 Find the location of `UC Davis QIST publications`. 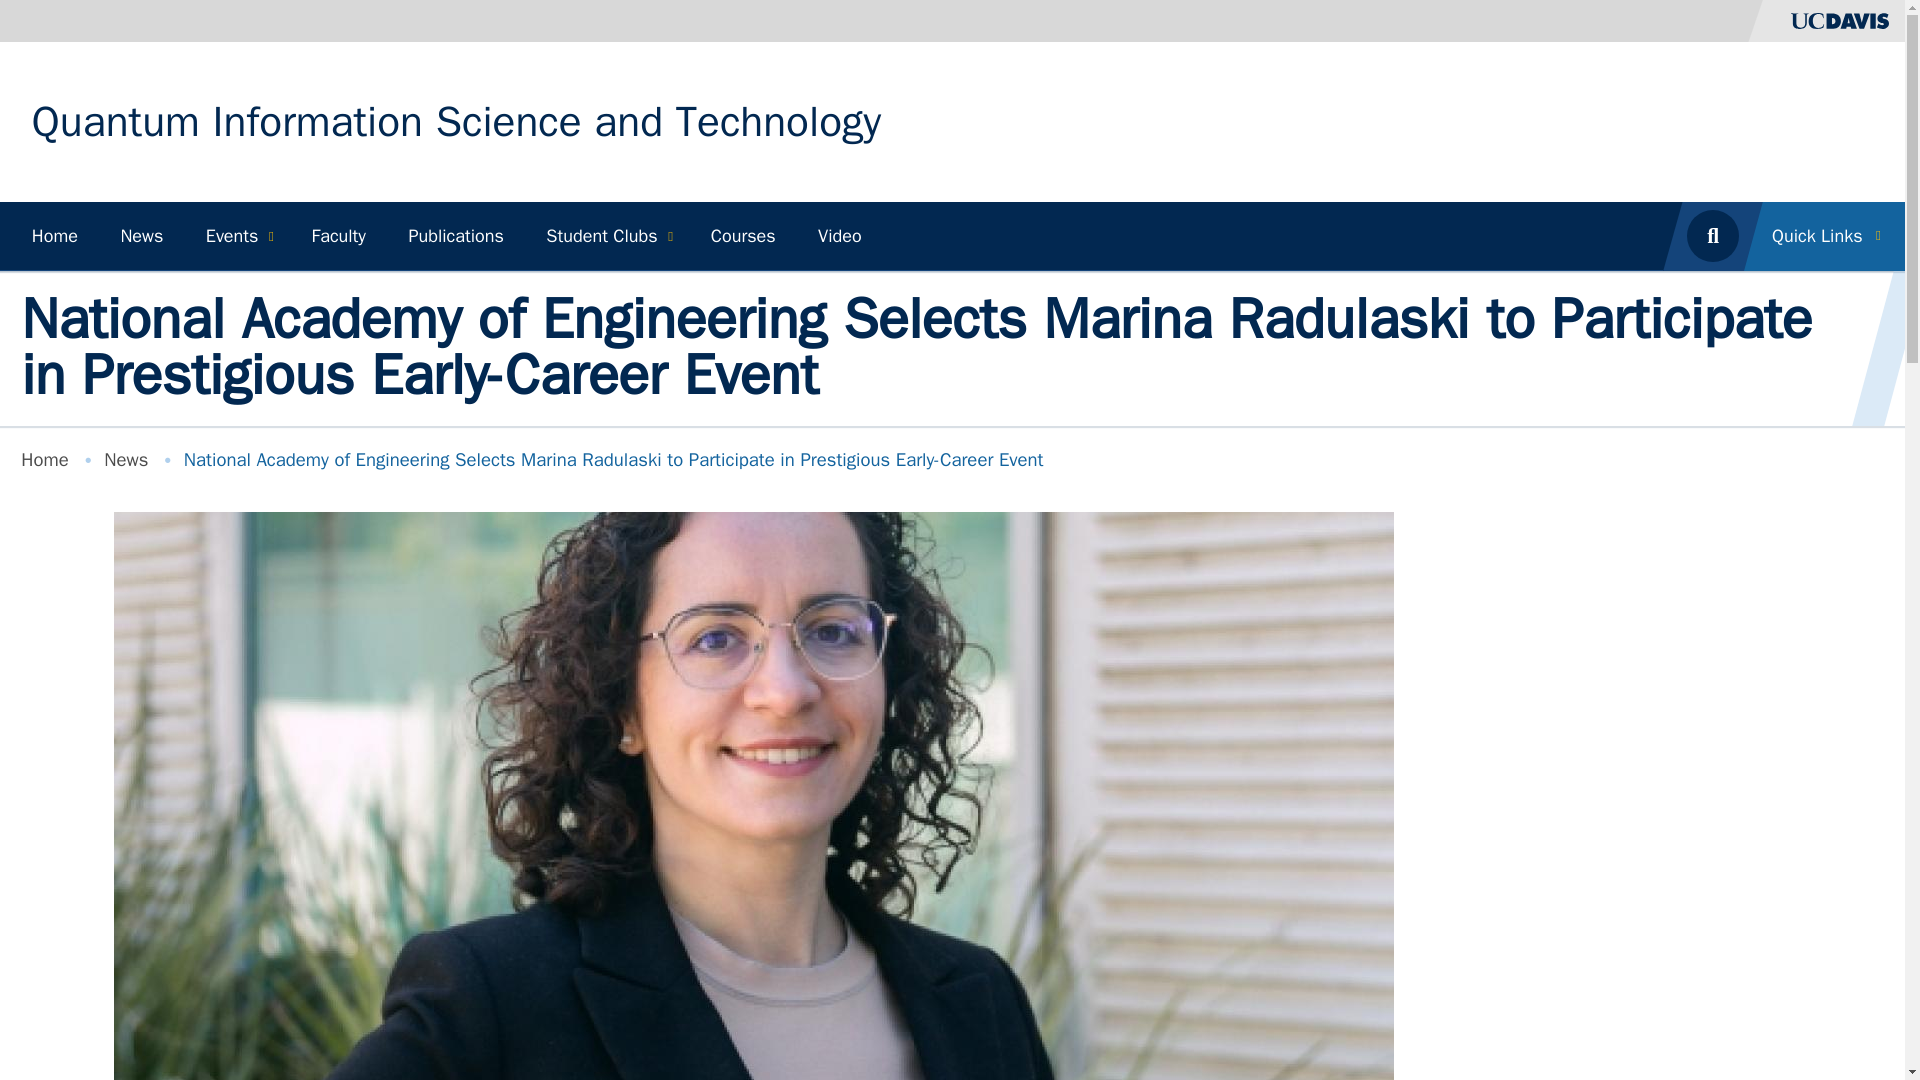

UC Davis QIST publications is located at coordinates (456, 236).